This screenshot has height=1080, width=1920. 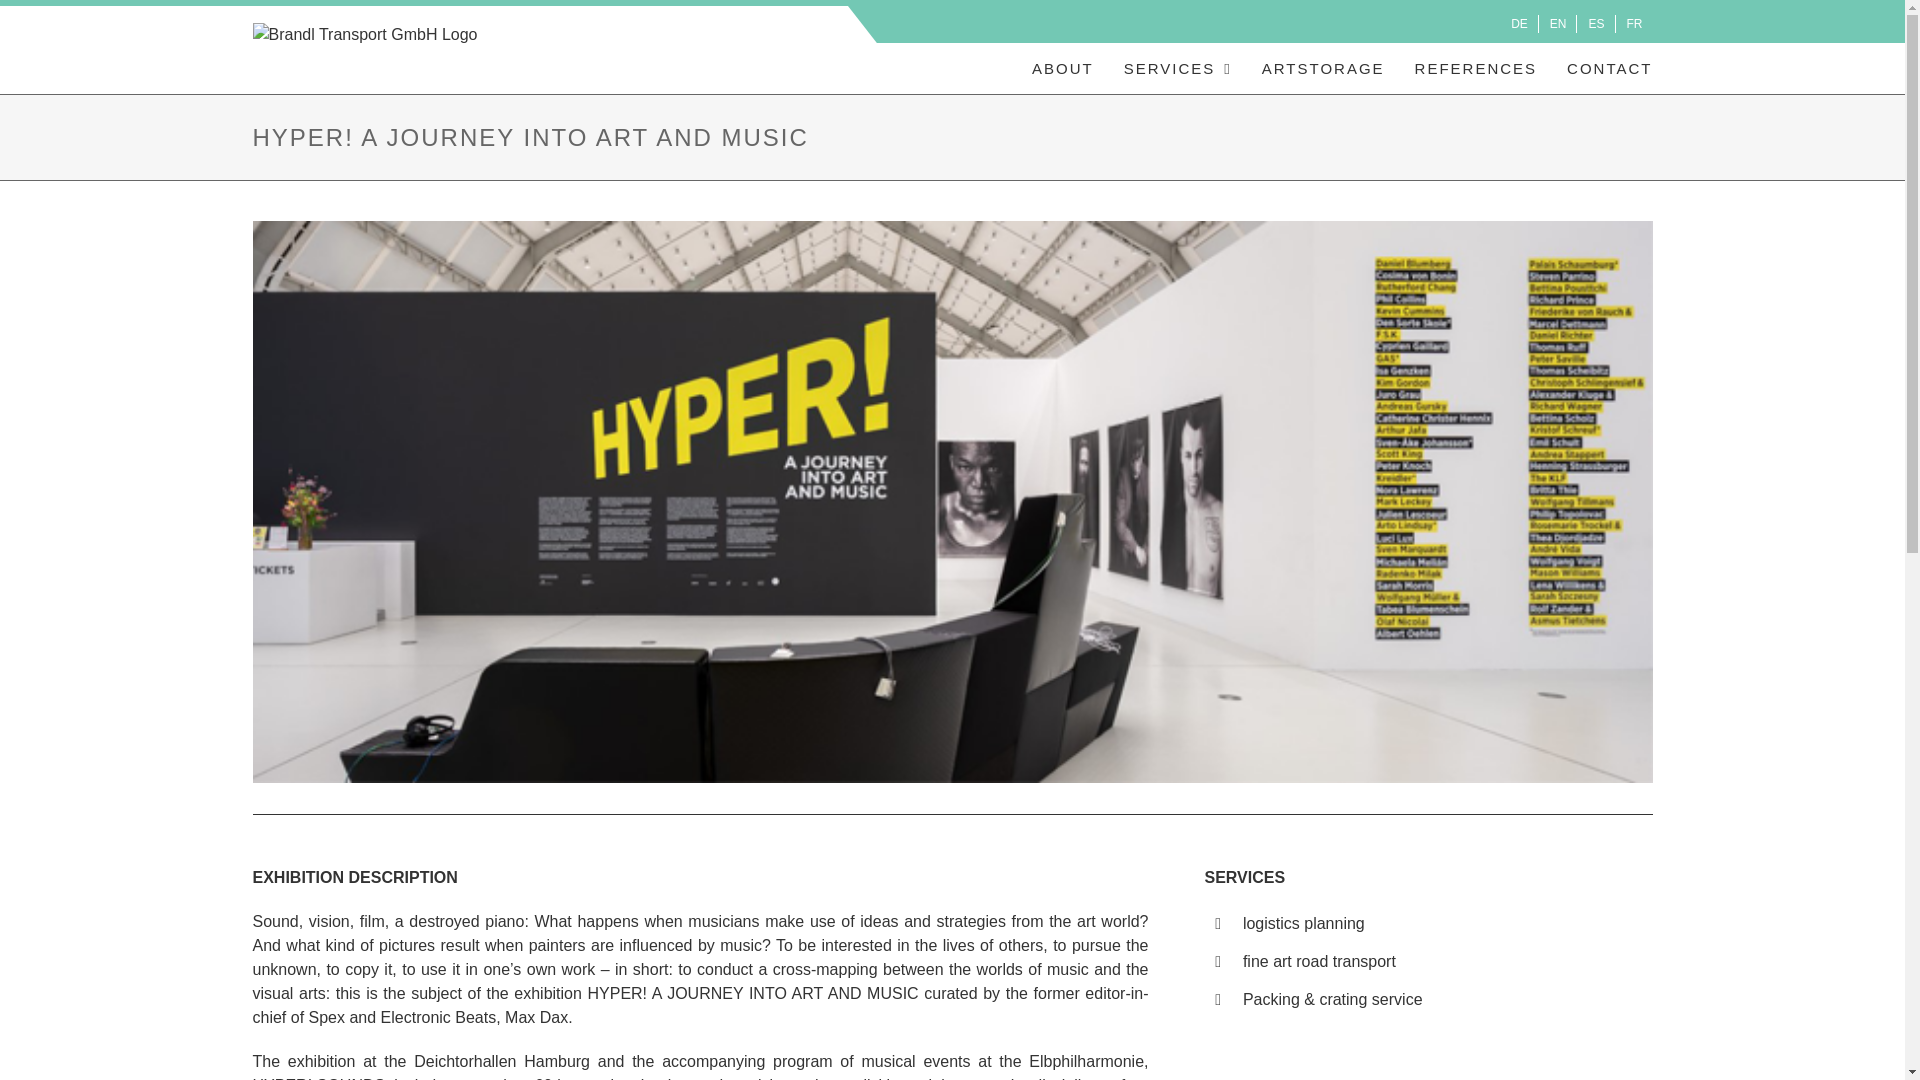 I want to click on CONTACT, so click(x=1608, y=68).